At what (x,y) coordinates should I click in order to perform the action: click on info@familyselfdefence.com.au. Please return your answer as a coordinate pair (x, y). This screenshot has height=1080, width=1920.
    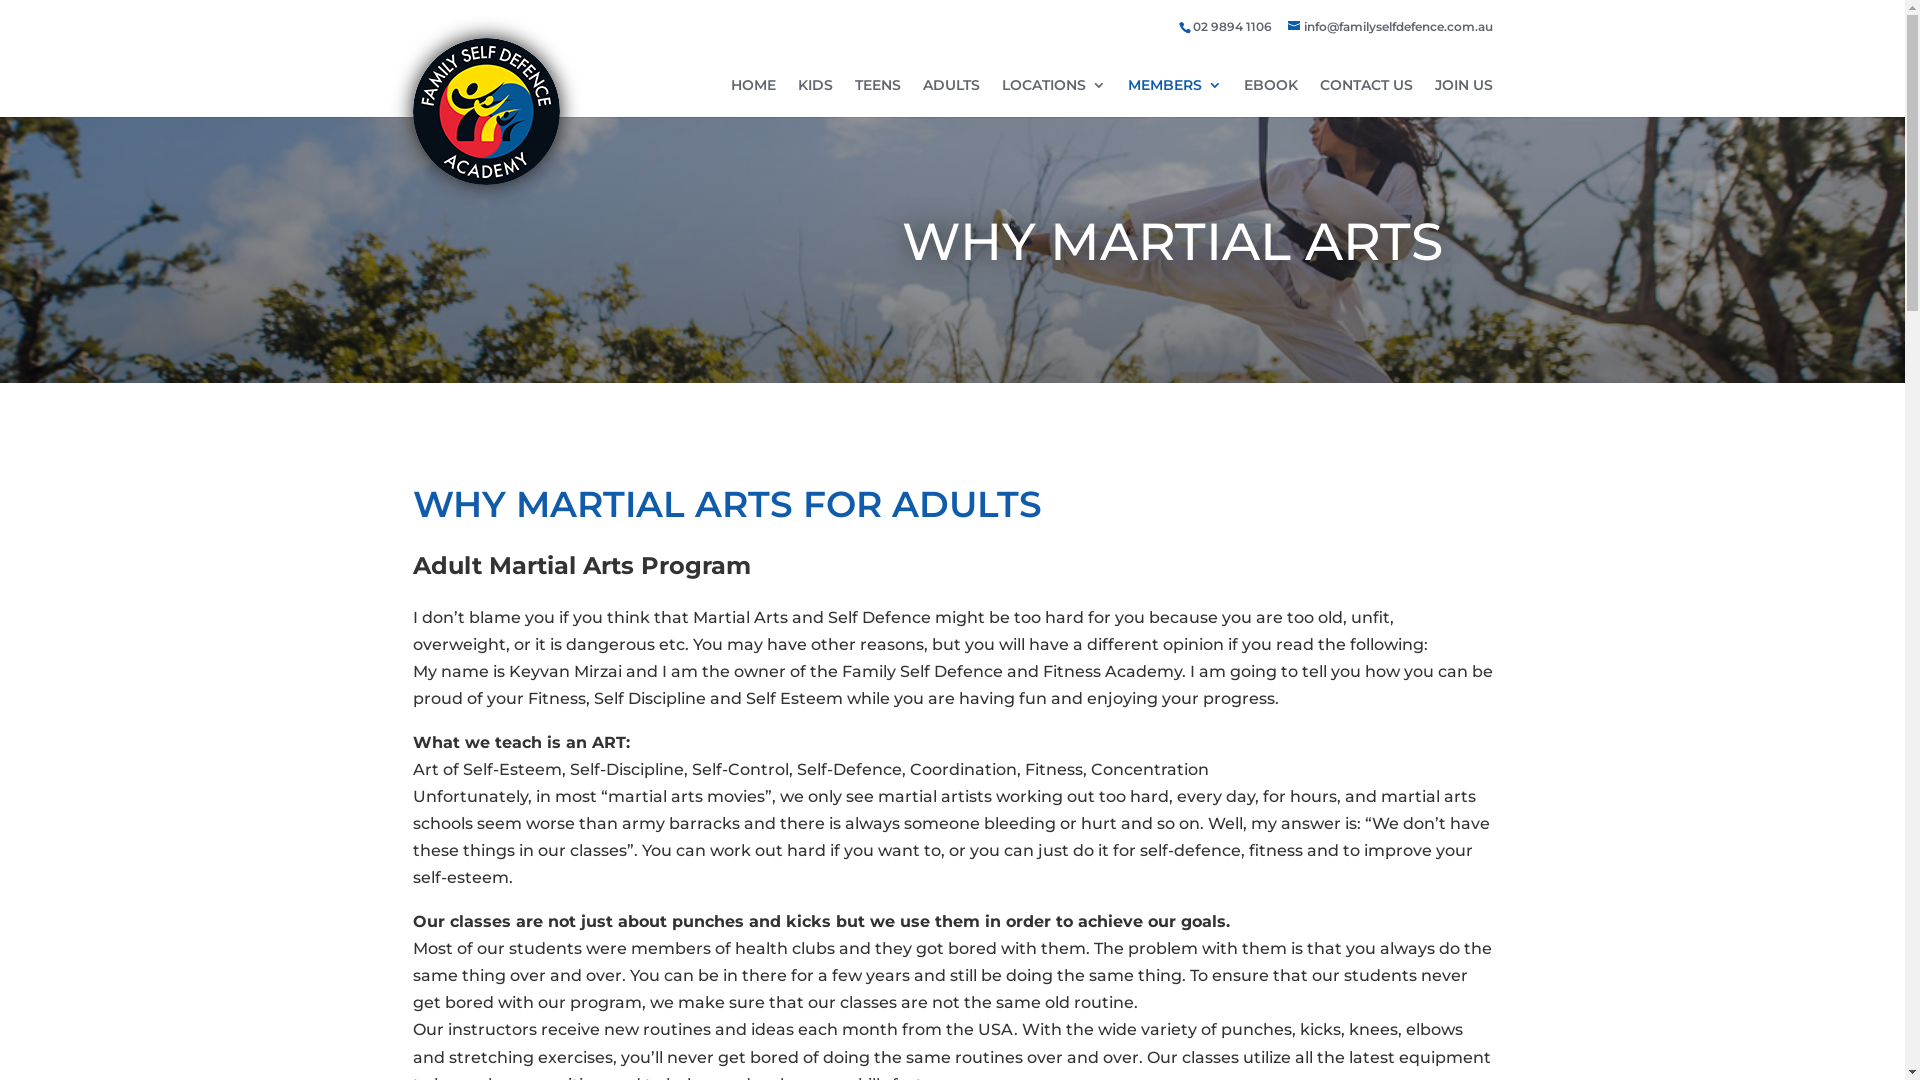
    Looking at the image, I should click on (1390, 26).